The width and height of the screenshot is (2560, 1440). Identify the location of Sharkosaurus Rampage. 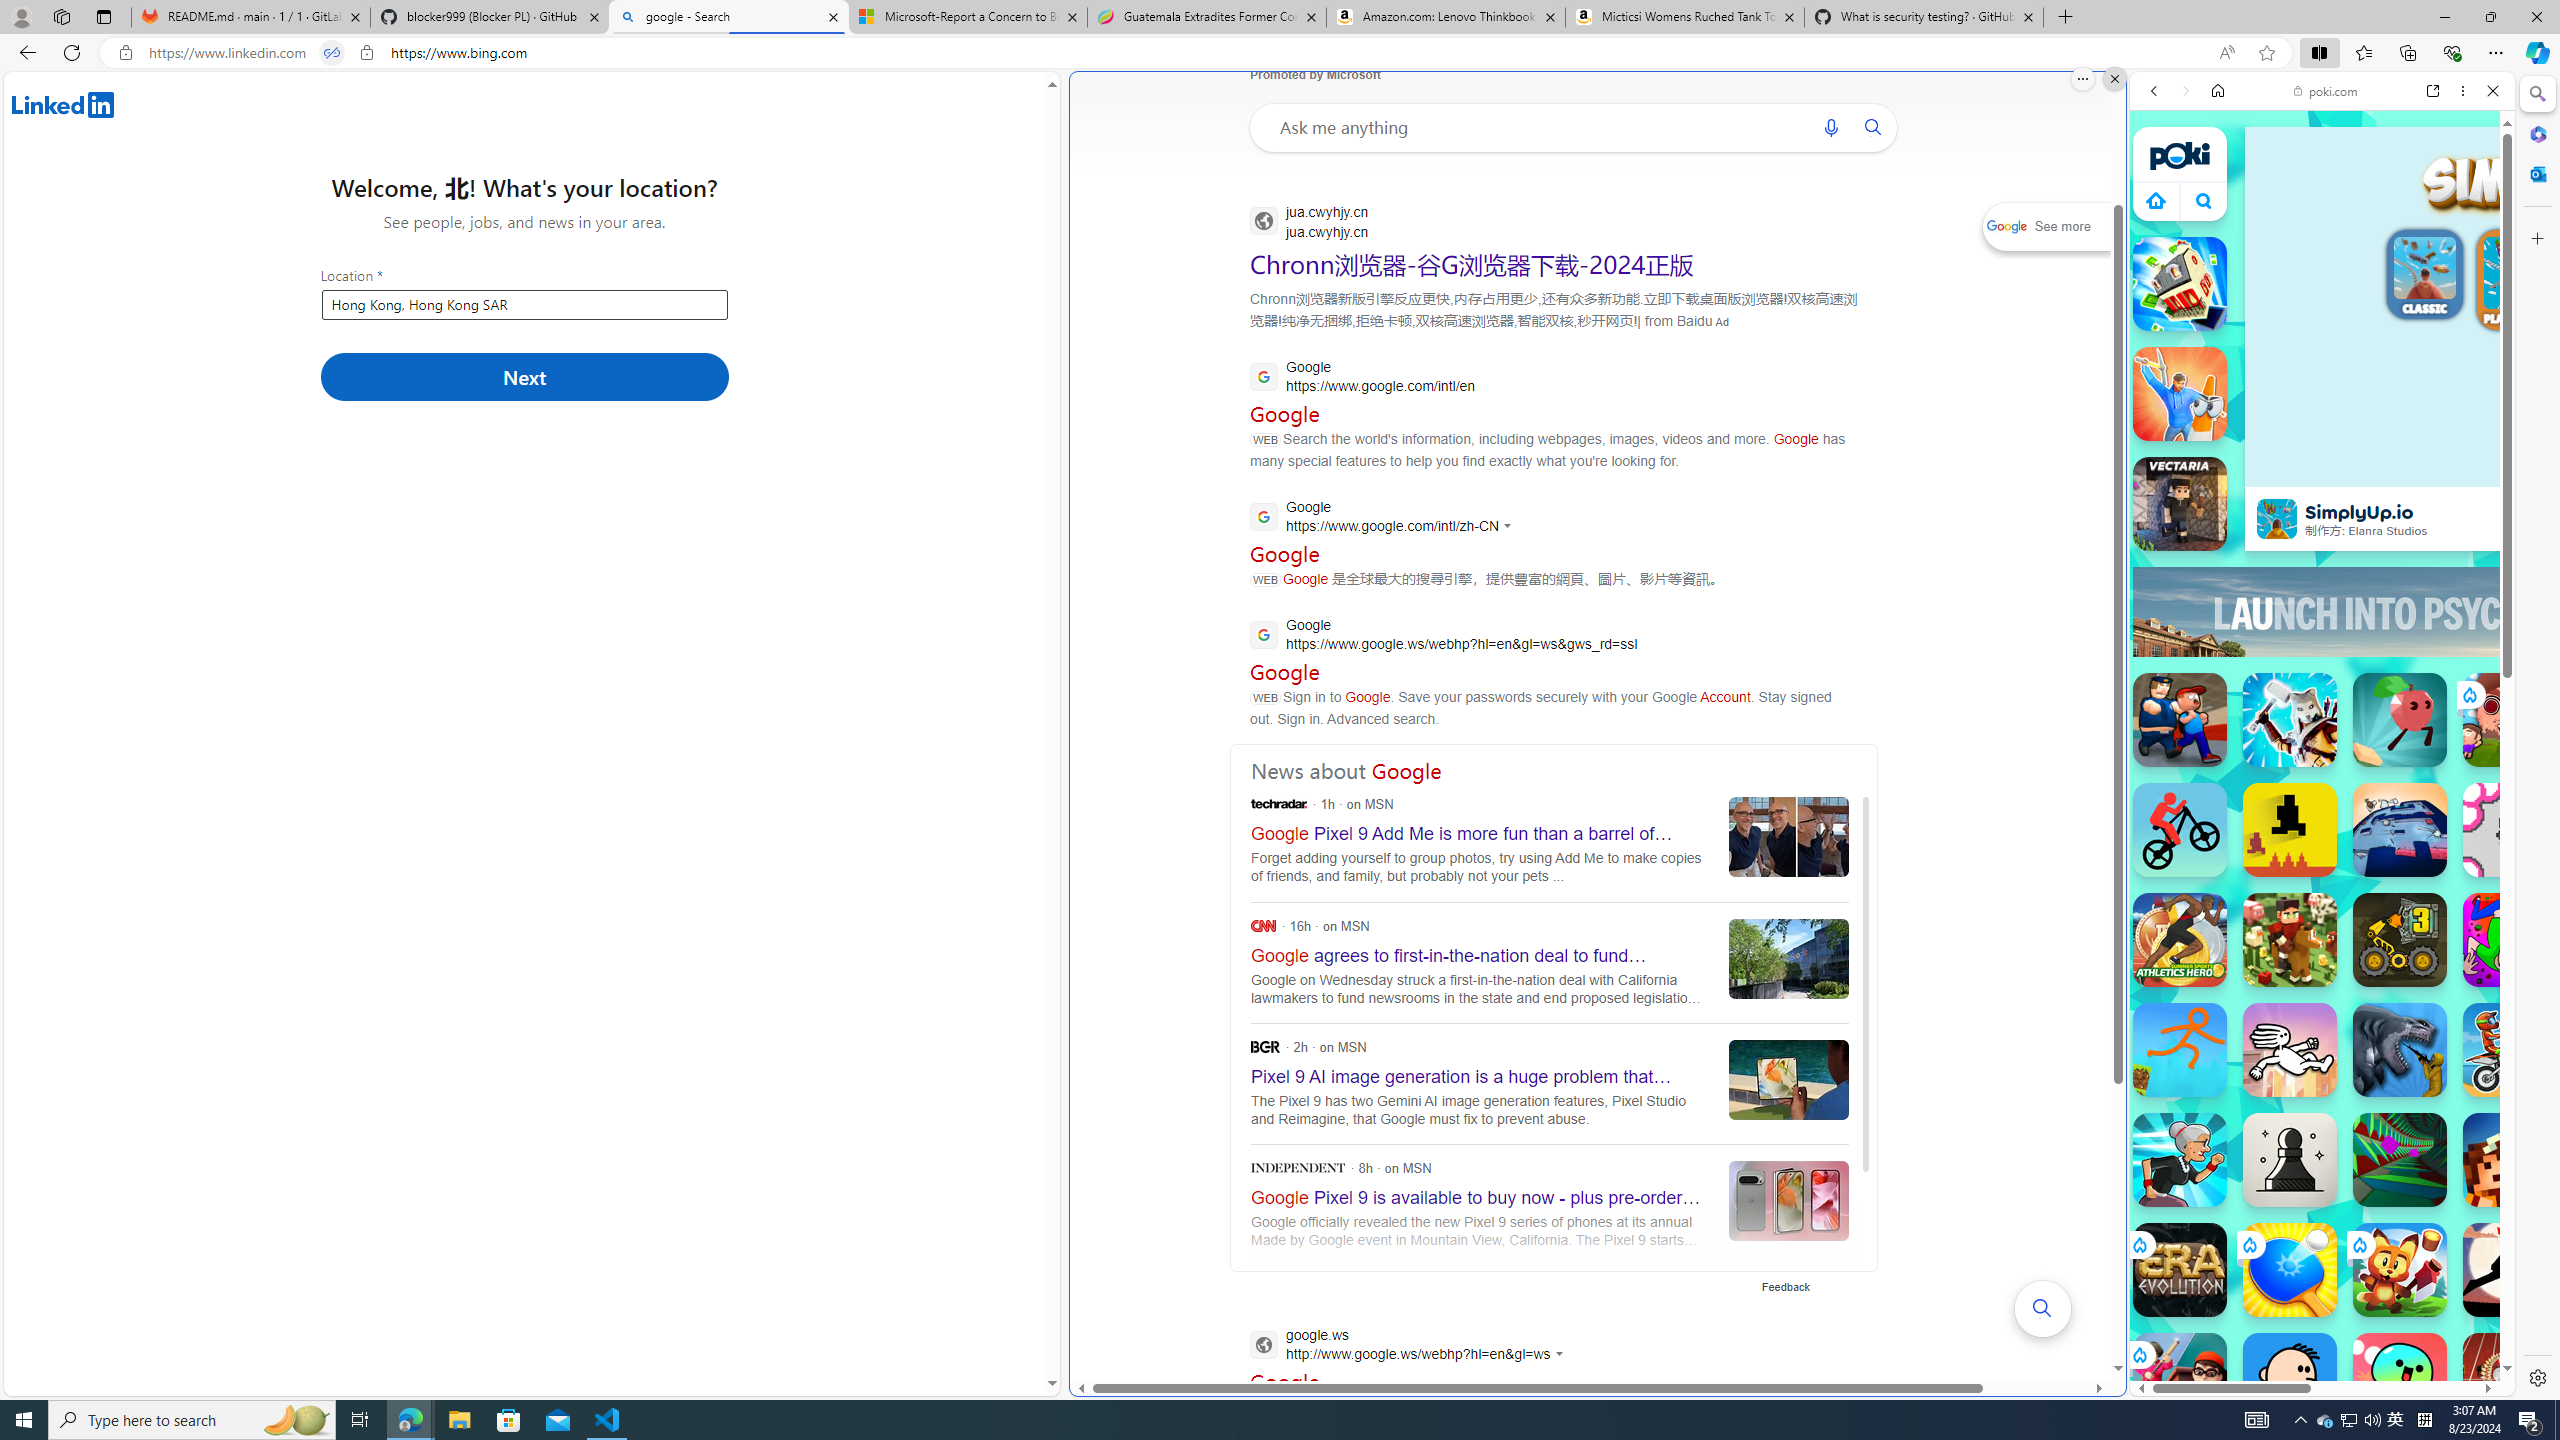
(2400, 1050).